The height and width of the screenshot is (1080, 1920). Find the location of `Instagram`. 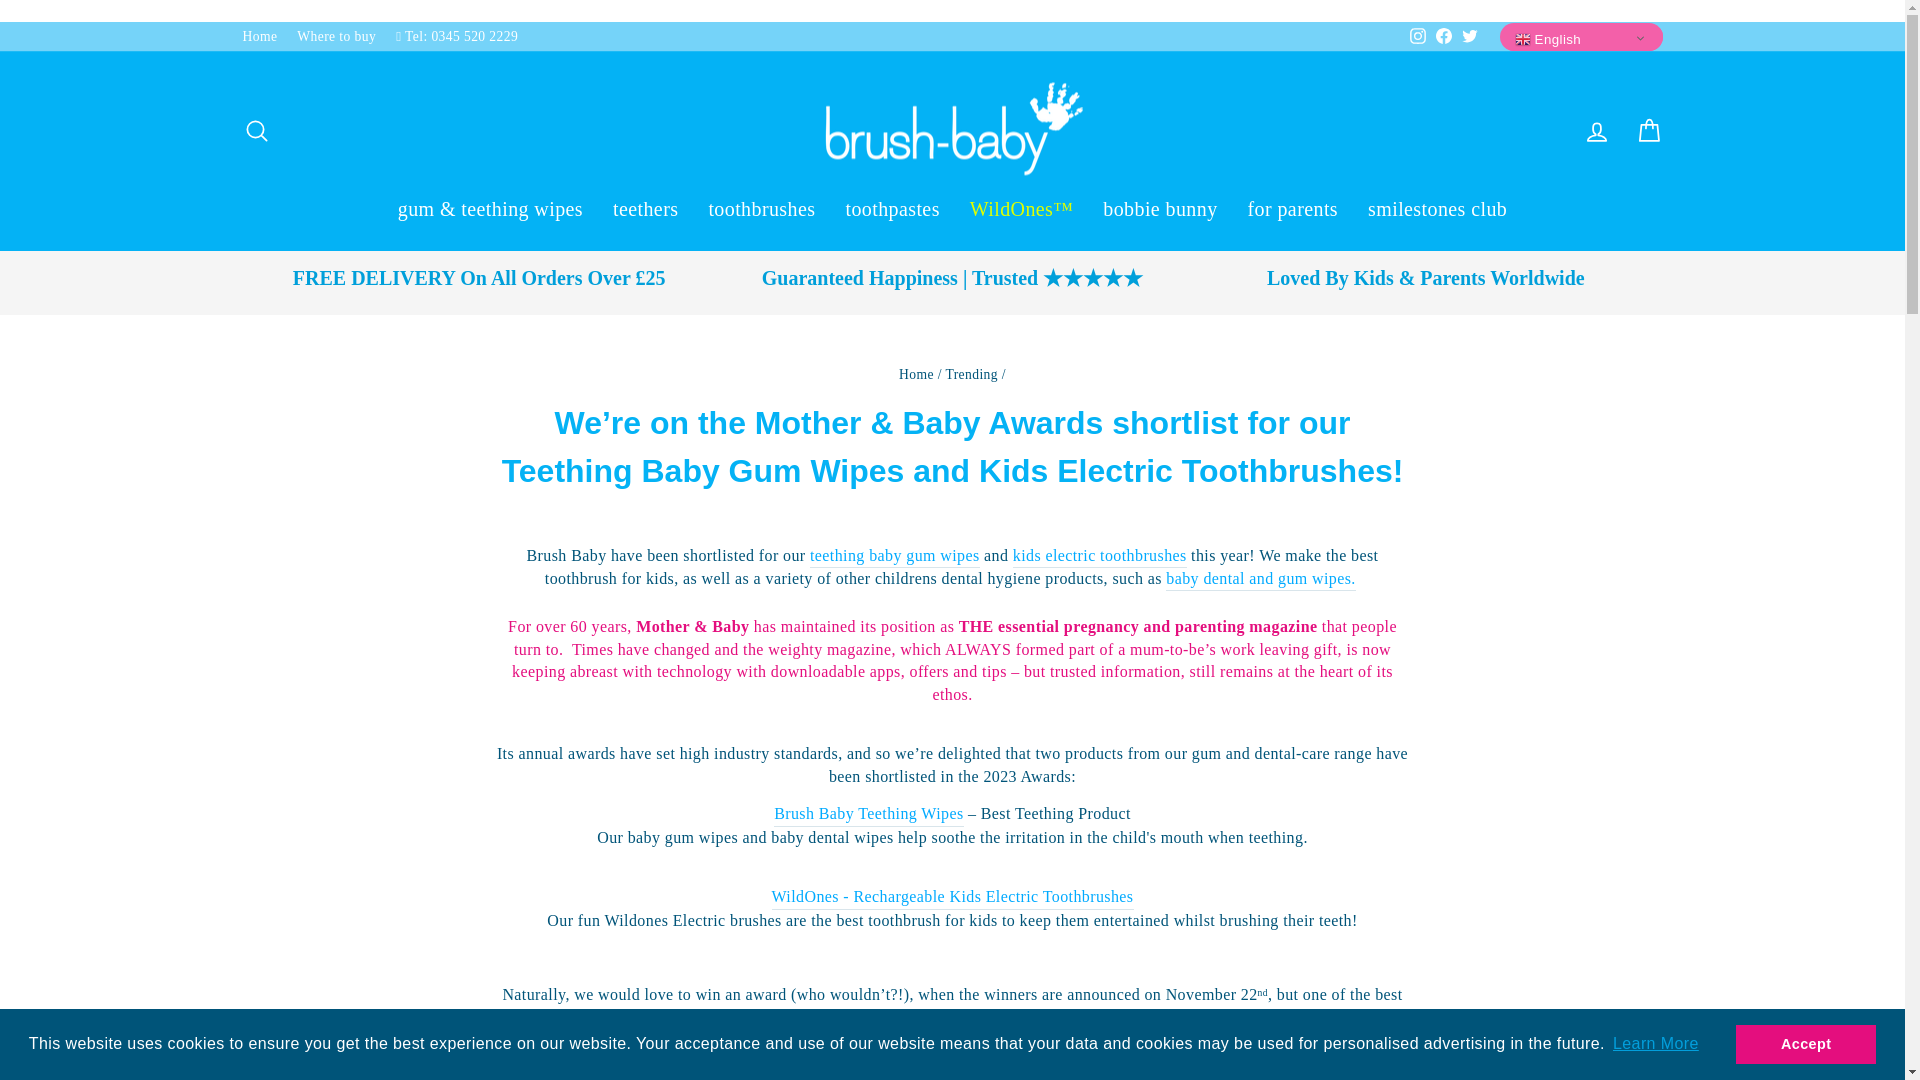

Instagram is located at coordinates (1416, 36).